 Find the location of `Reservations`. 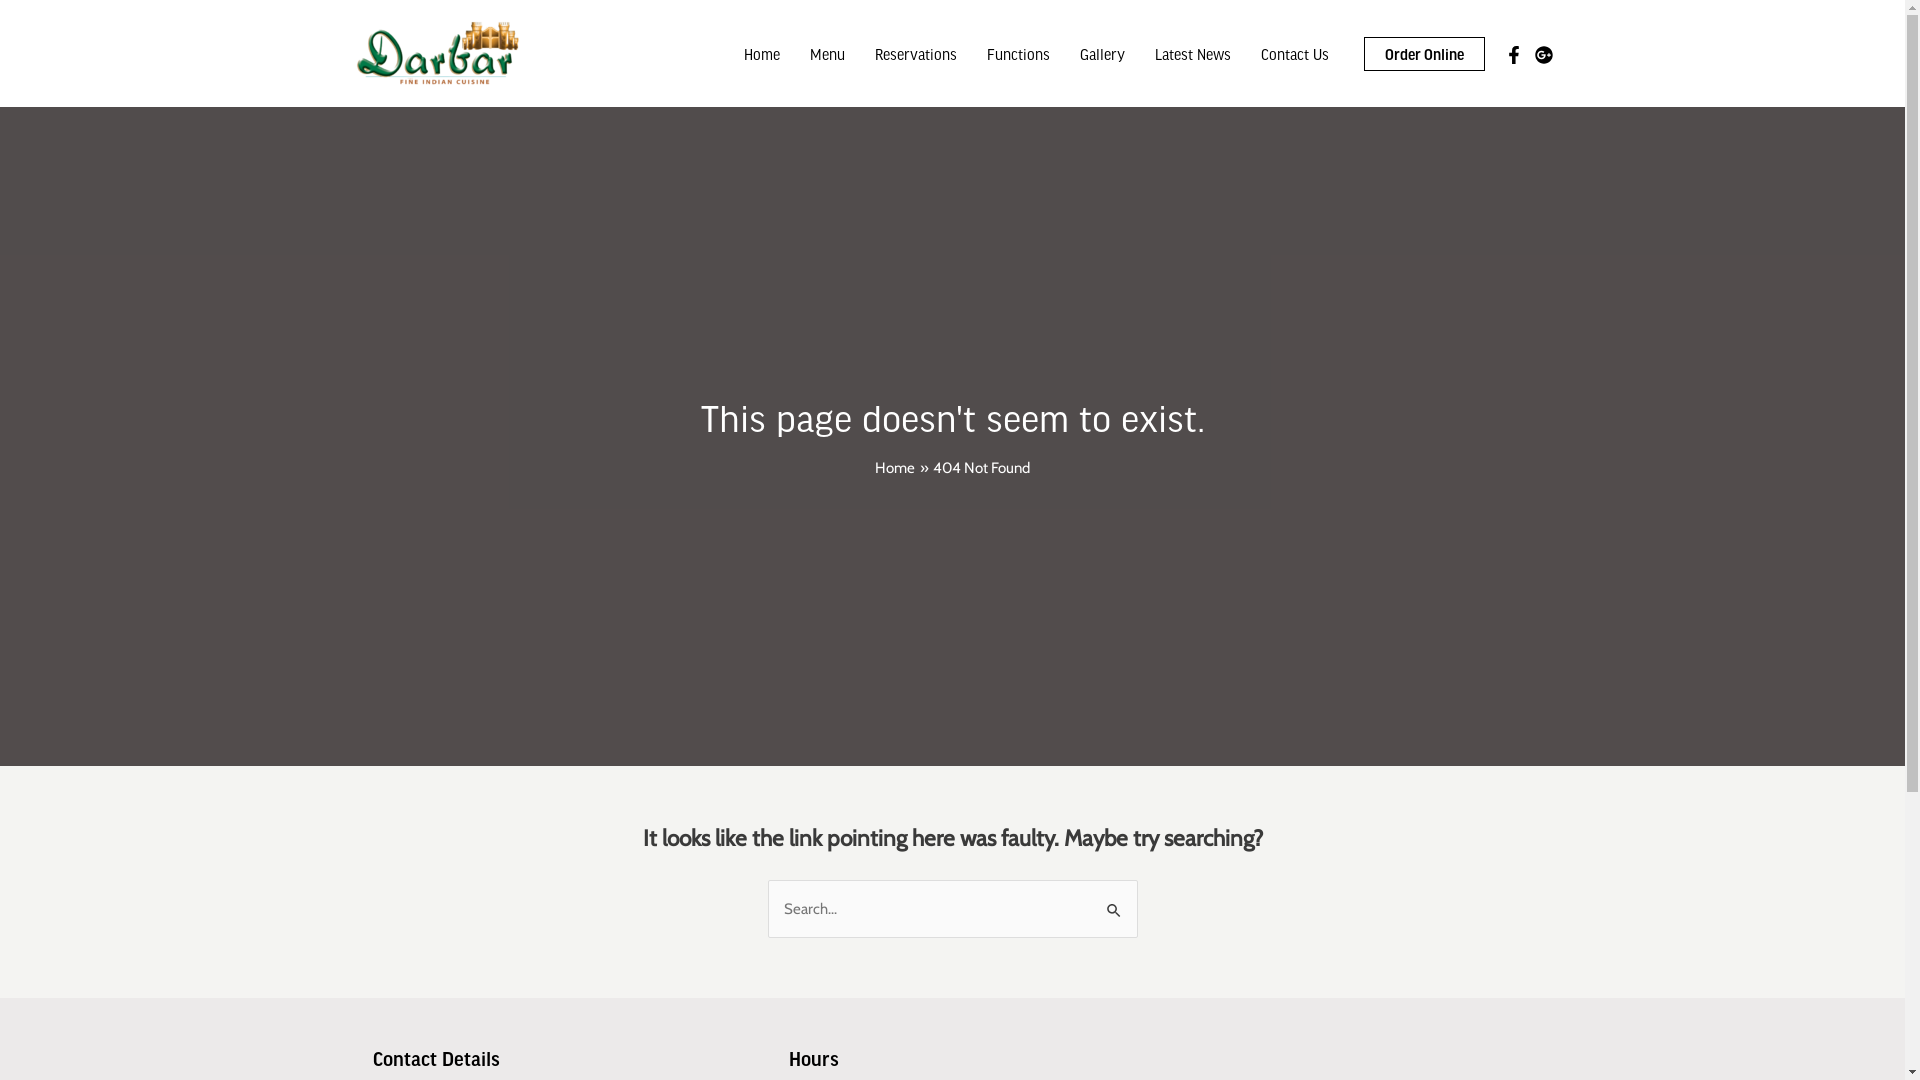

Reservations is located at coordinates (916, 53).